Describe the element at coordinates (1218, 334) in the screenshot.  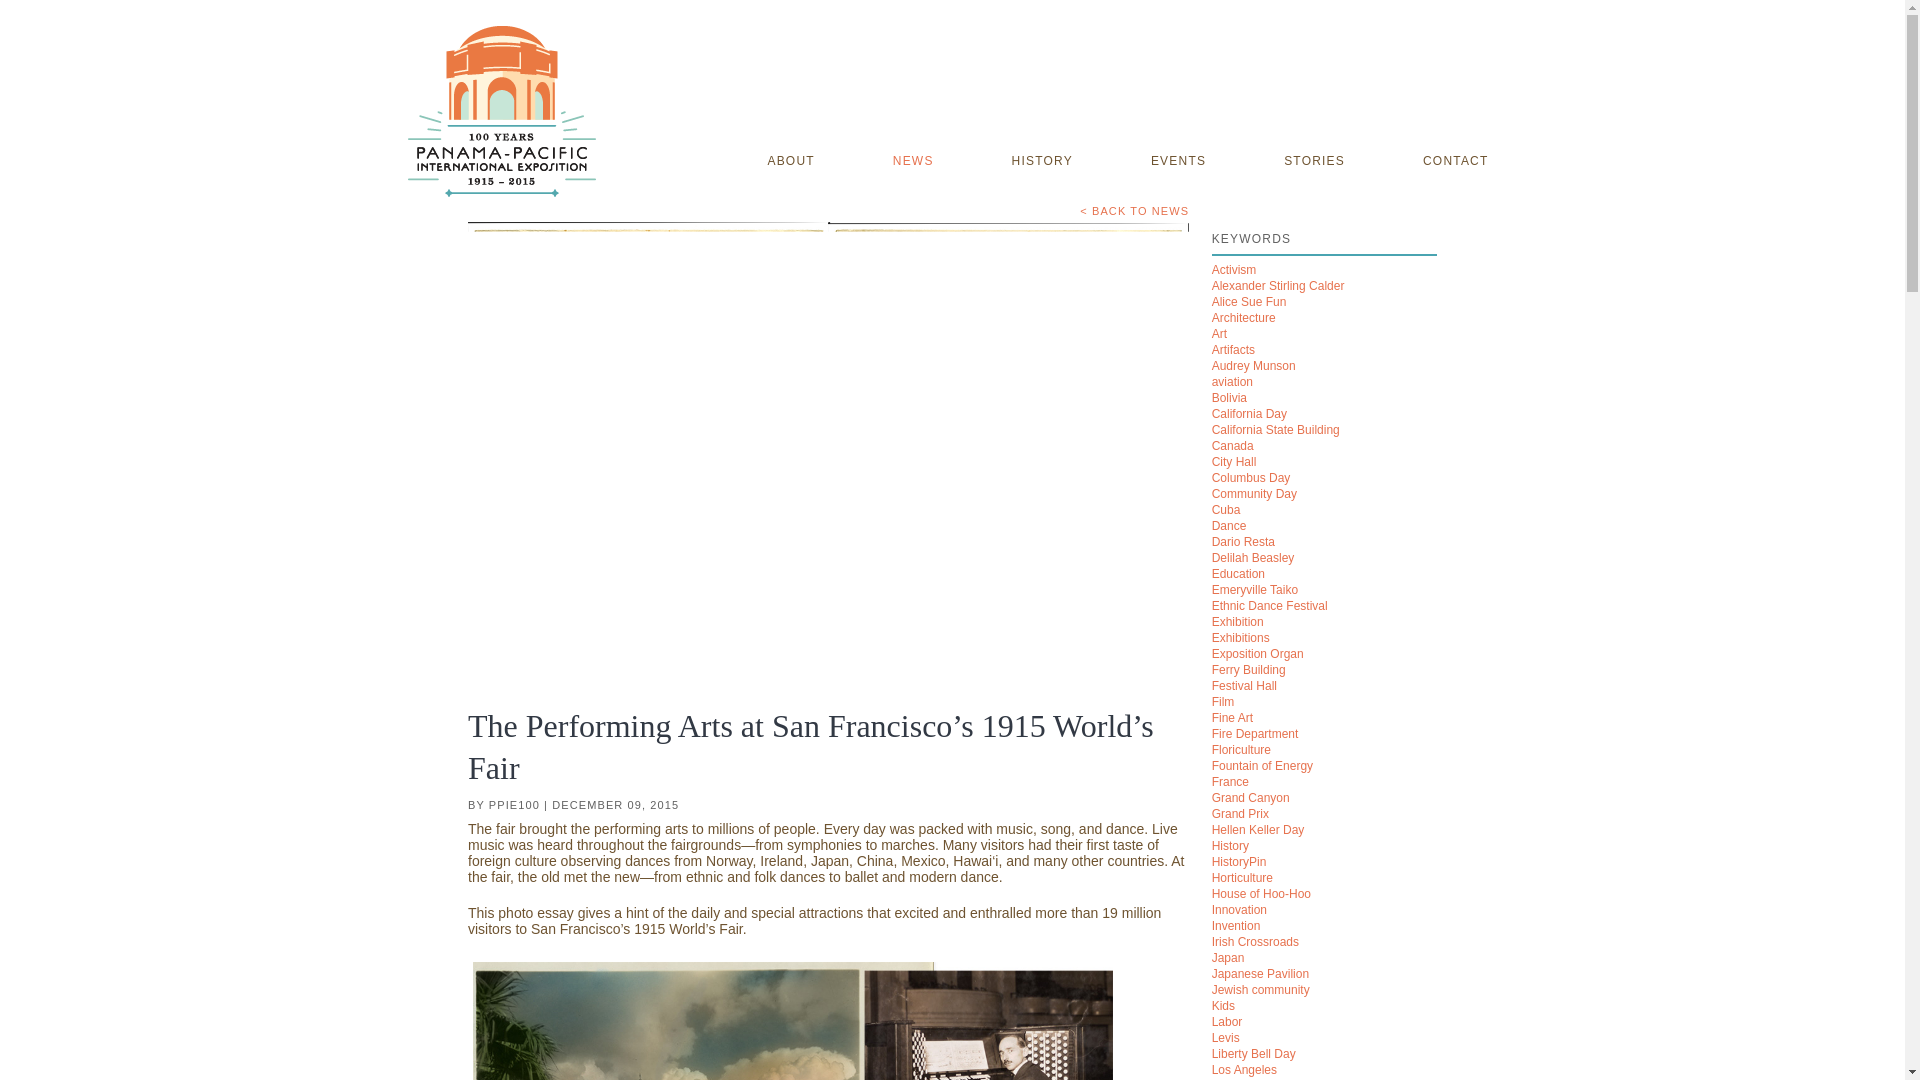
I see `Art` at that location.